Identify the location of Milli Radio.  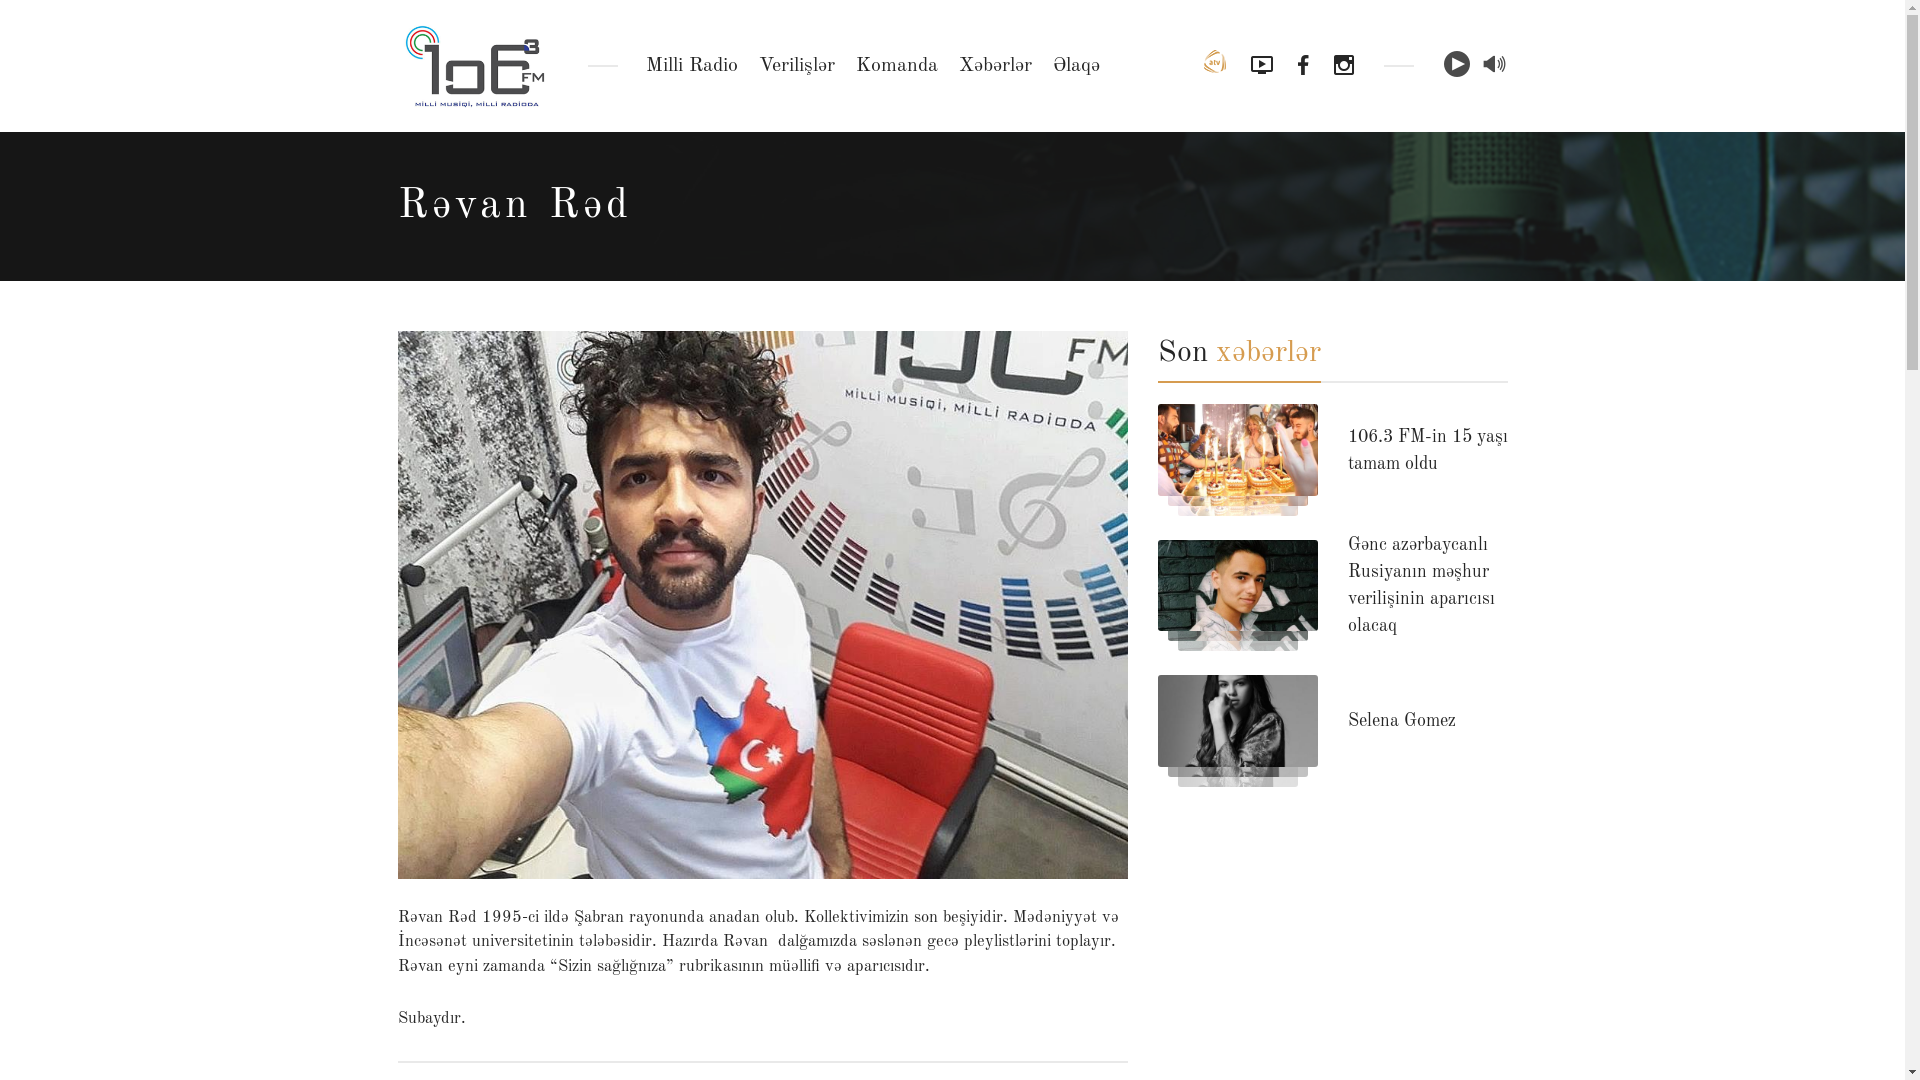
(692, 66).